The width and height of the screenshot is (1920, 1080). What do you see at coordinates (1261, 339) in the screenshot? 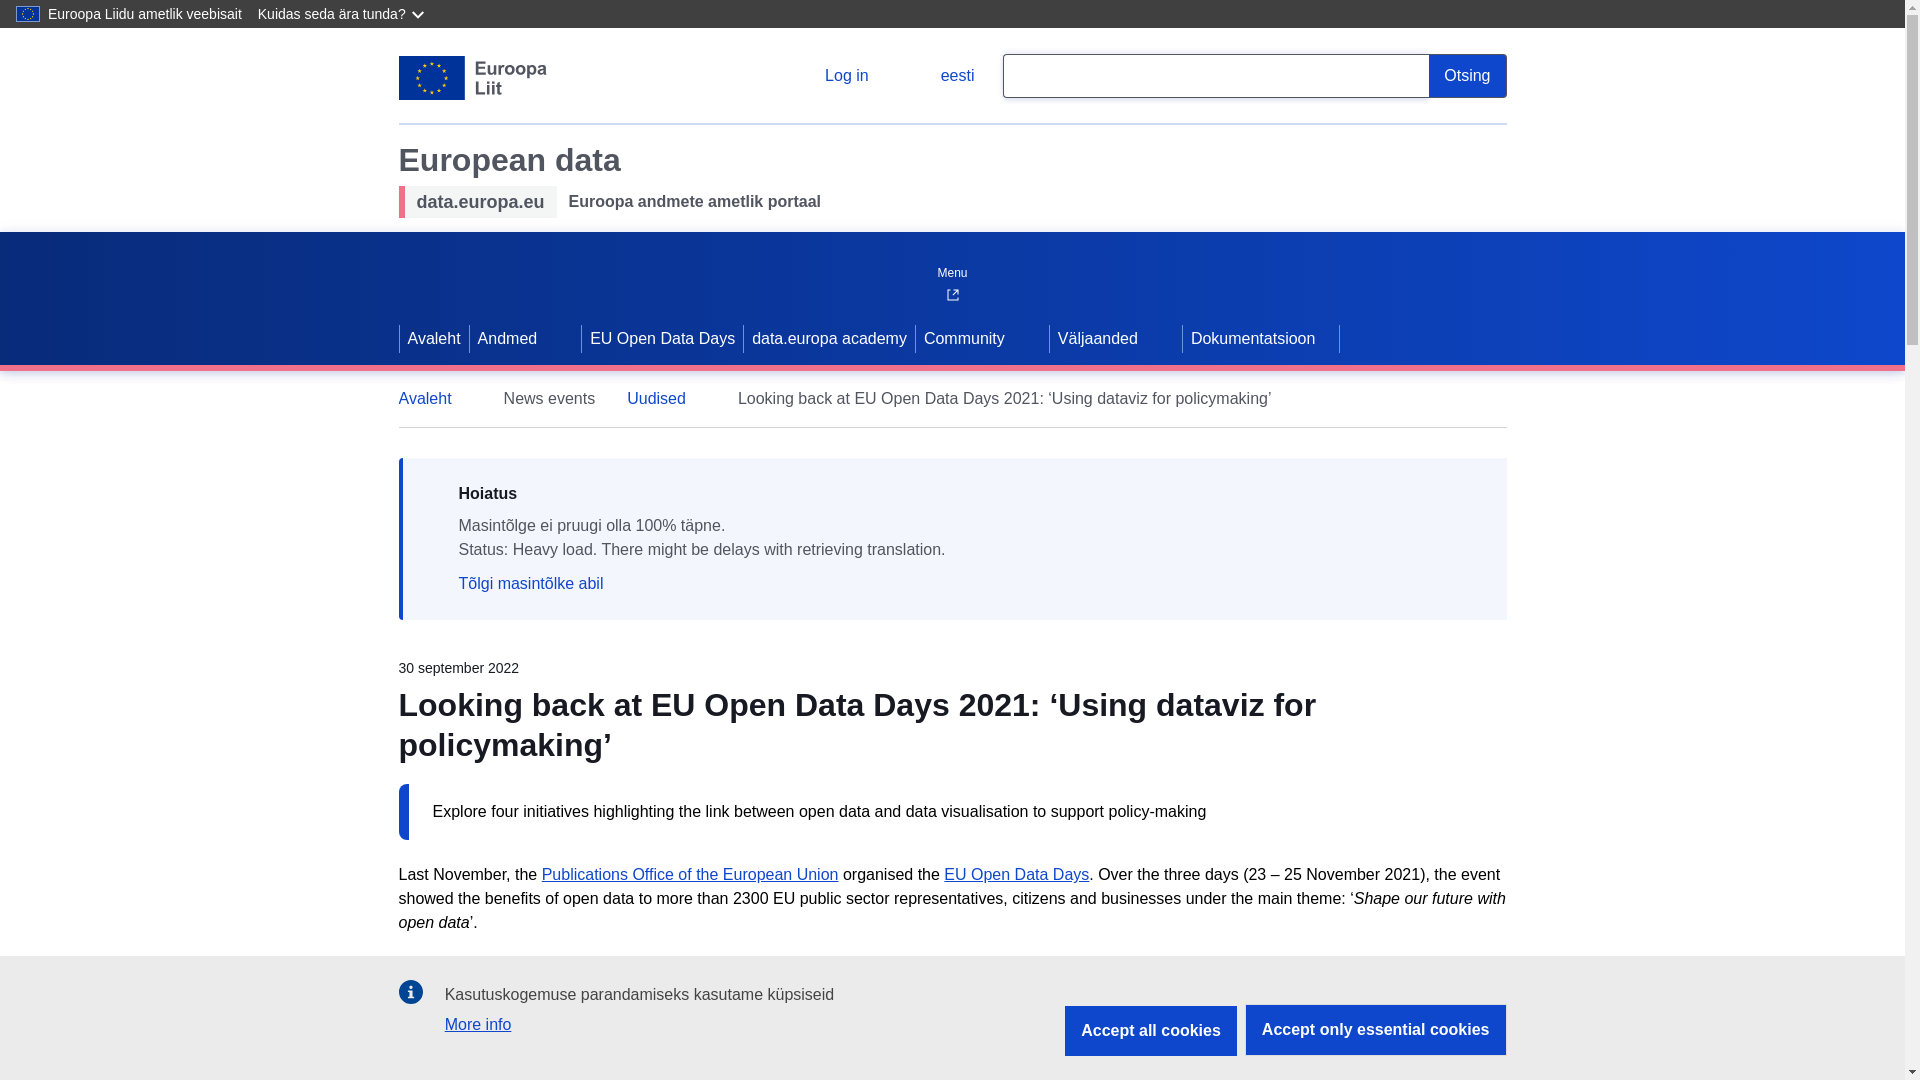
I see `Dokumentatsioon` at bounding box center [1261, 339].